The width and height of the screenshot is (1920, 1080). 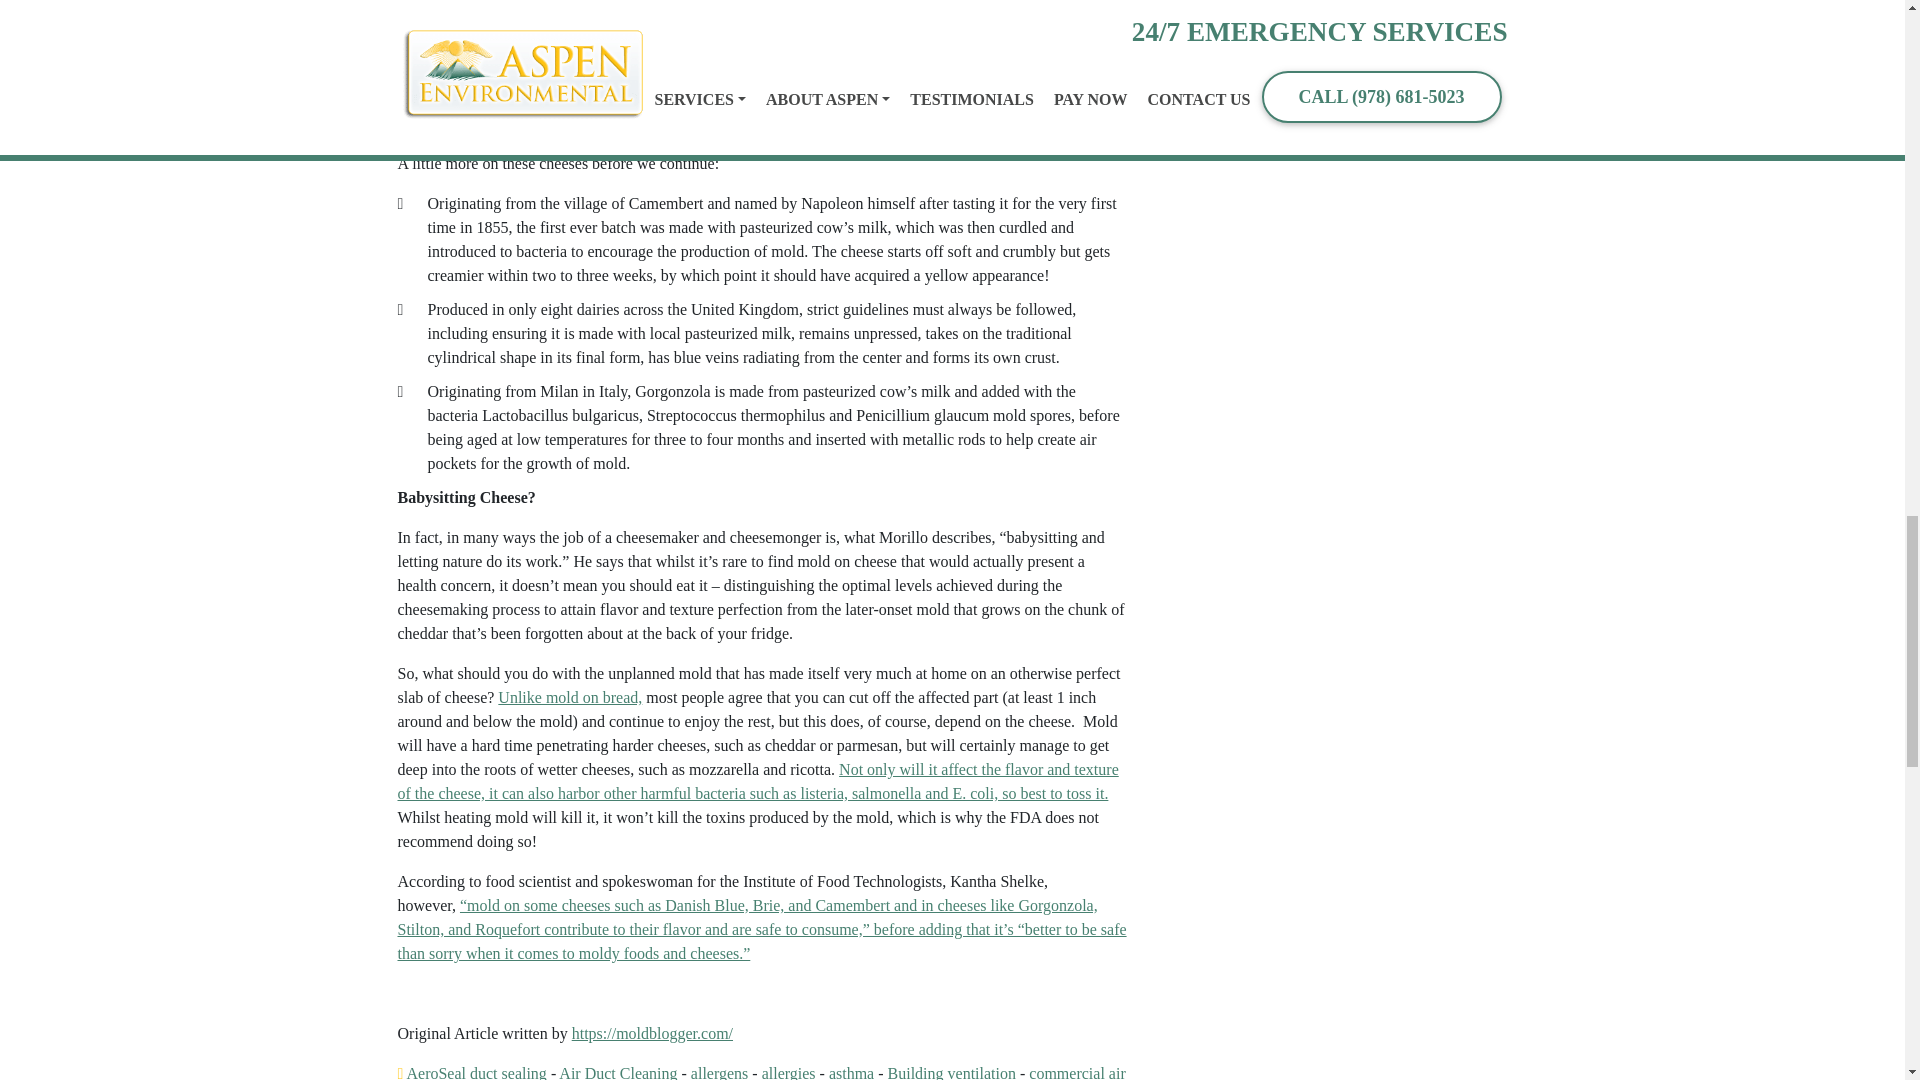 I want to click on asthma, so click(x=851, y=1072).